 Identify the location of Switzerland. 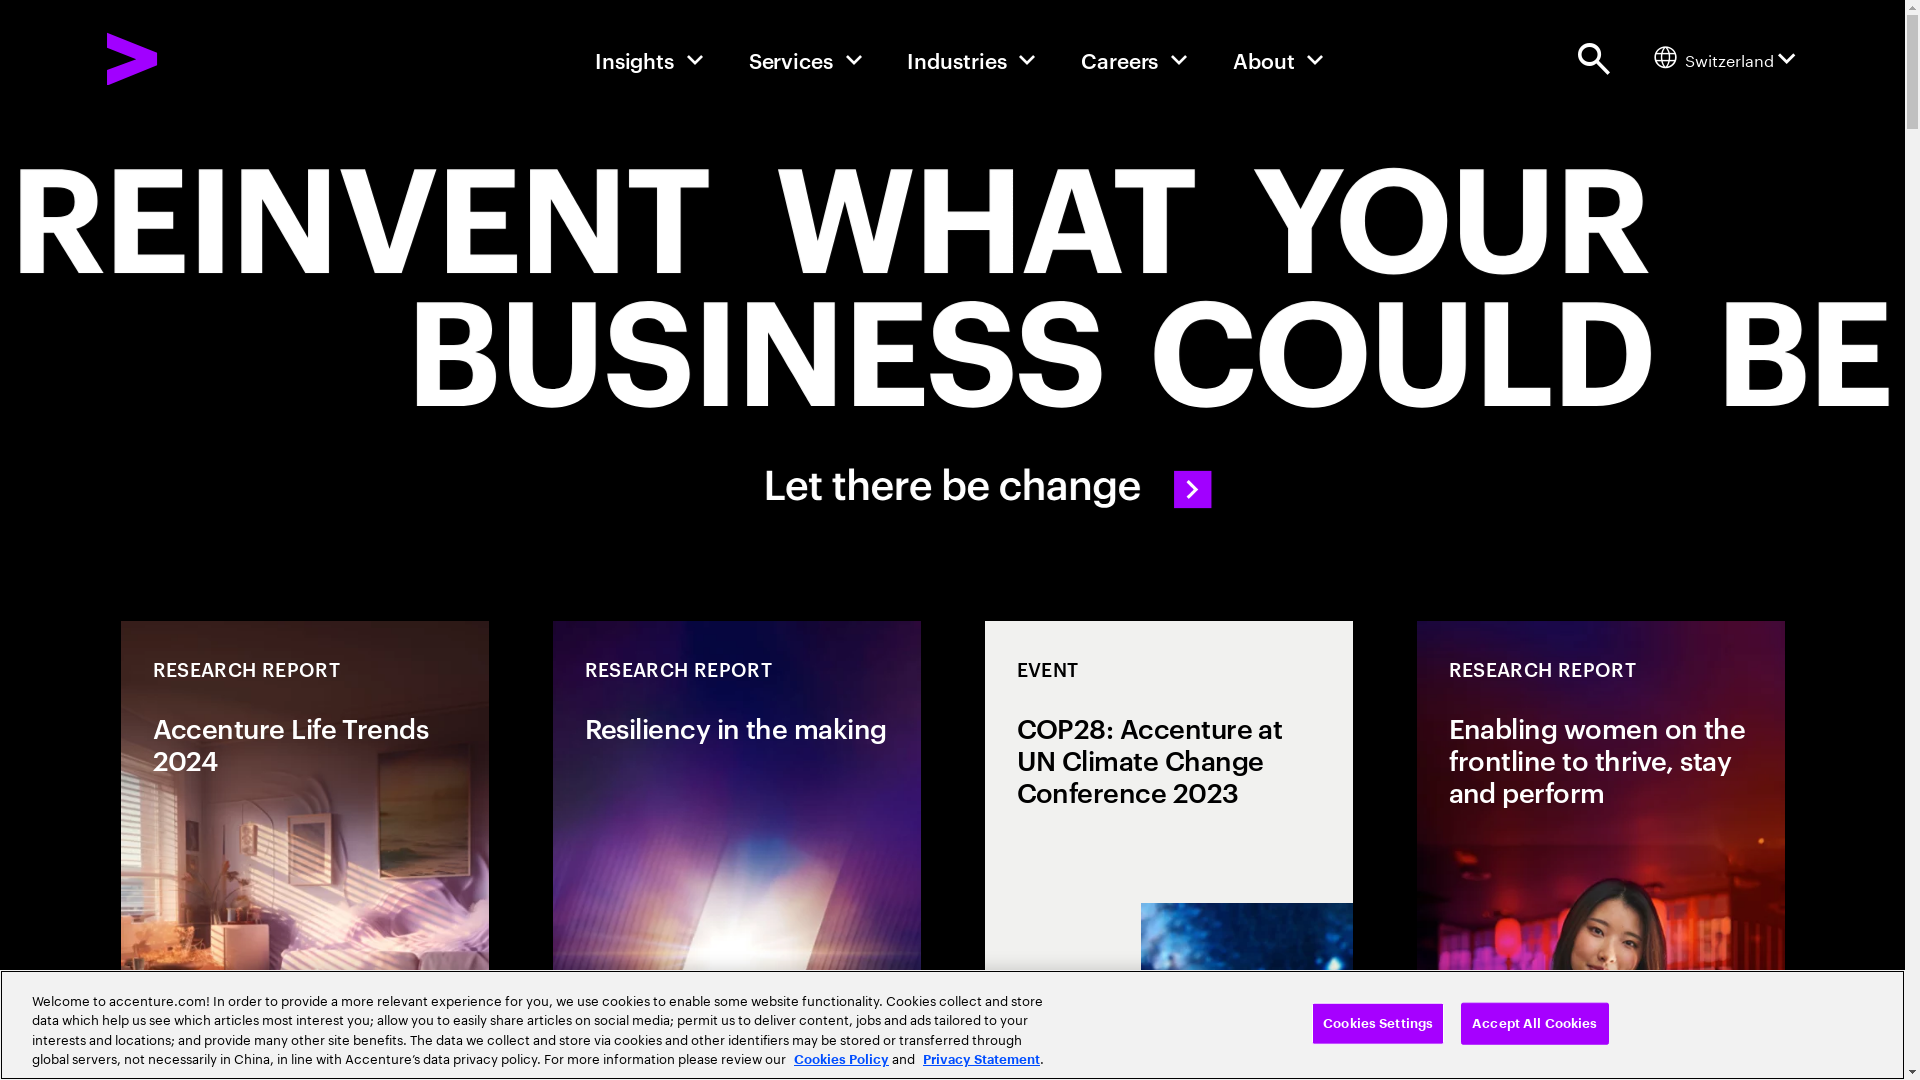
(1725, 58).